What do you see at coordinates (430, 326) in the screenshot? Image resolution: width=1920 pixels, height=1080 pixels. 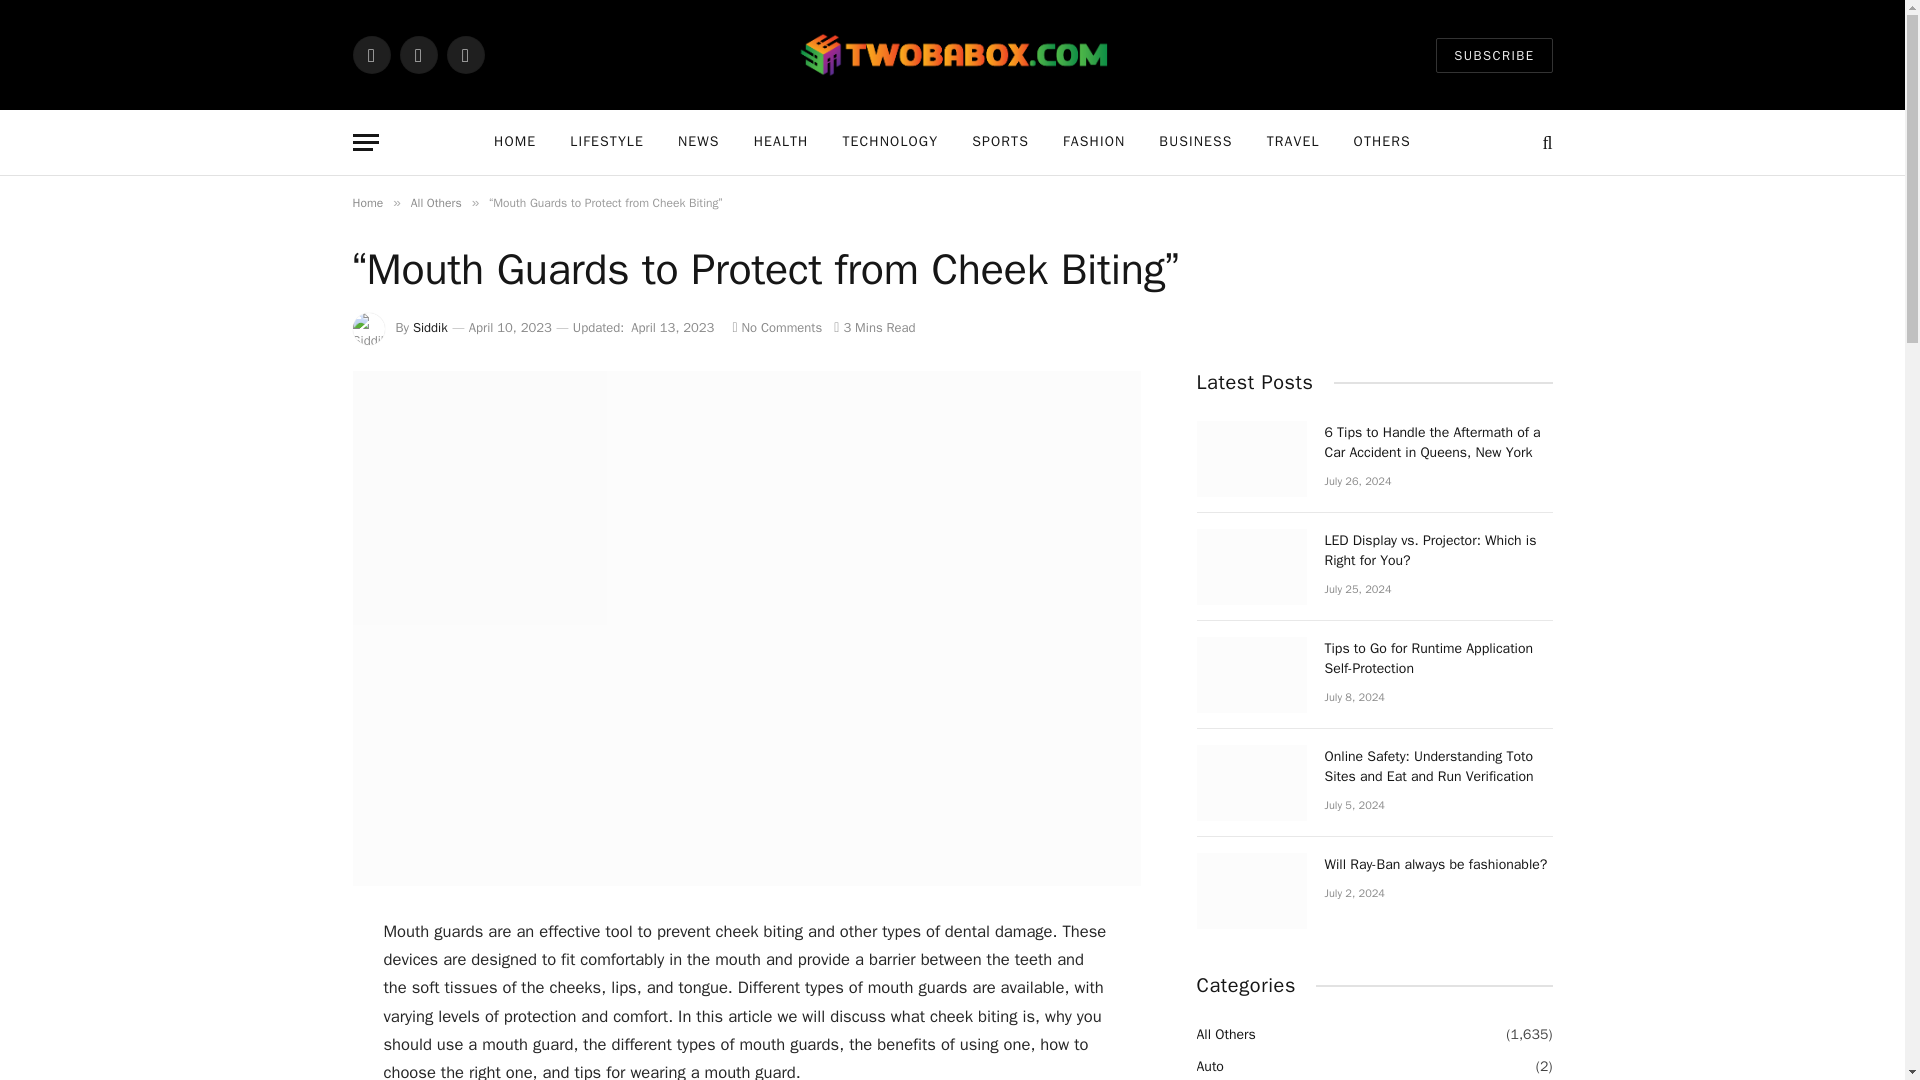 I see `Siddik` at bounding box center [430, 326].